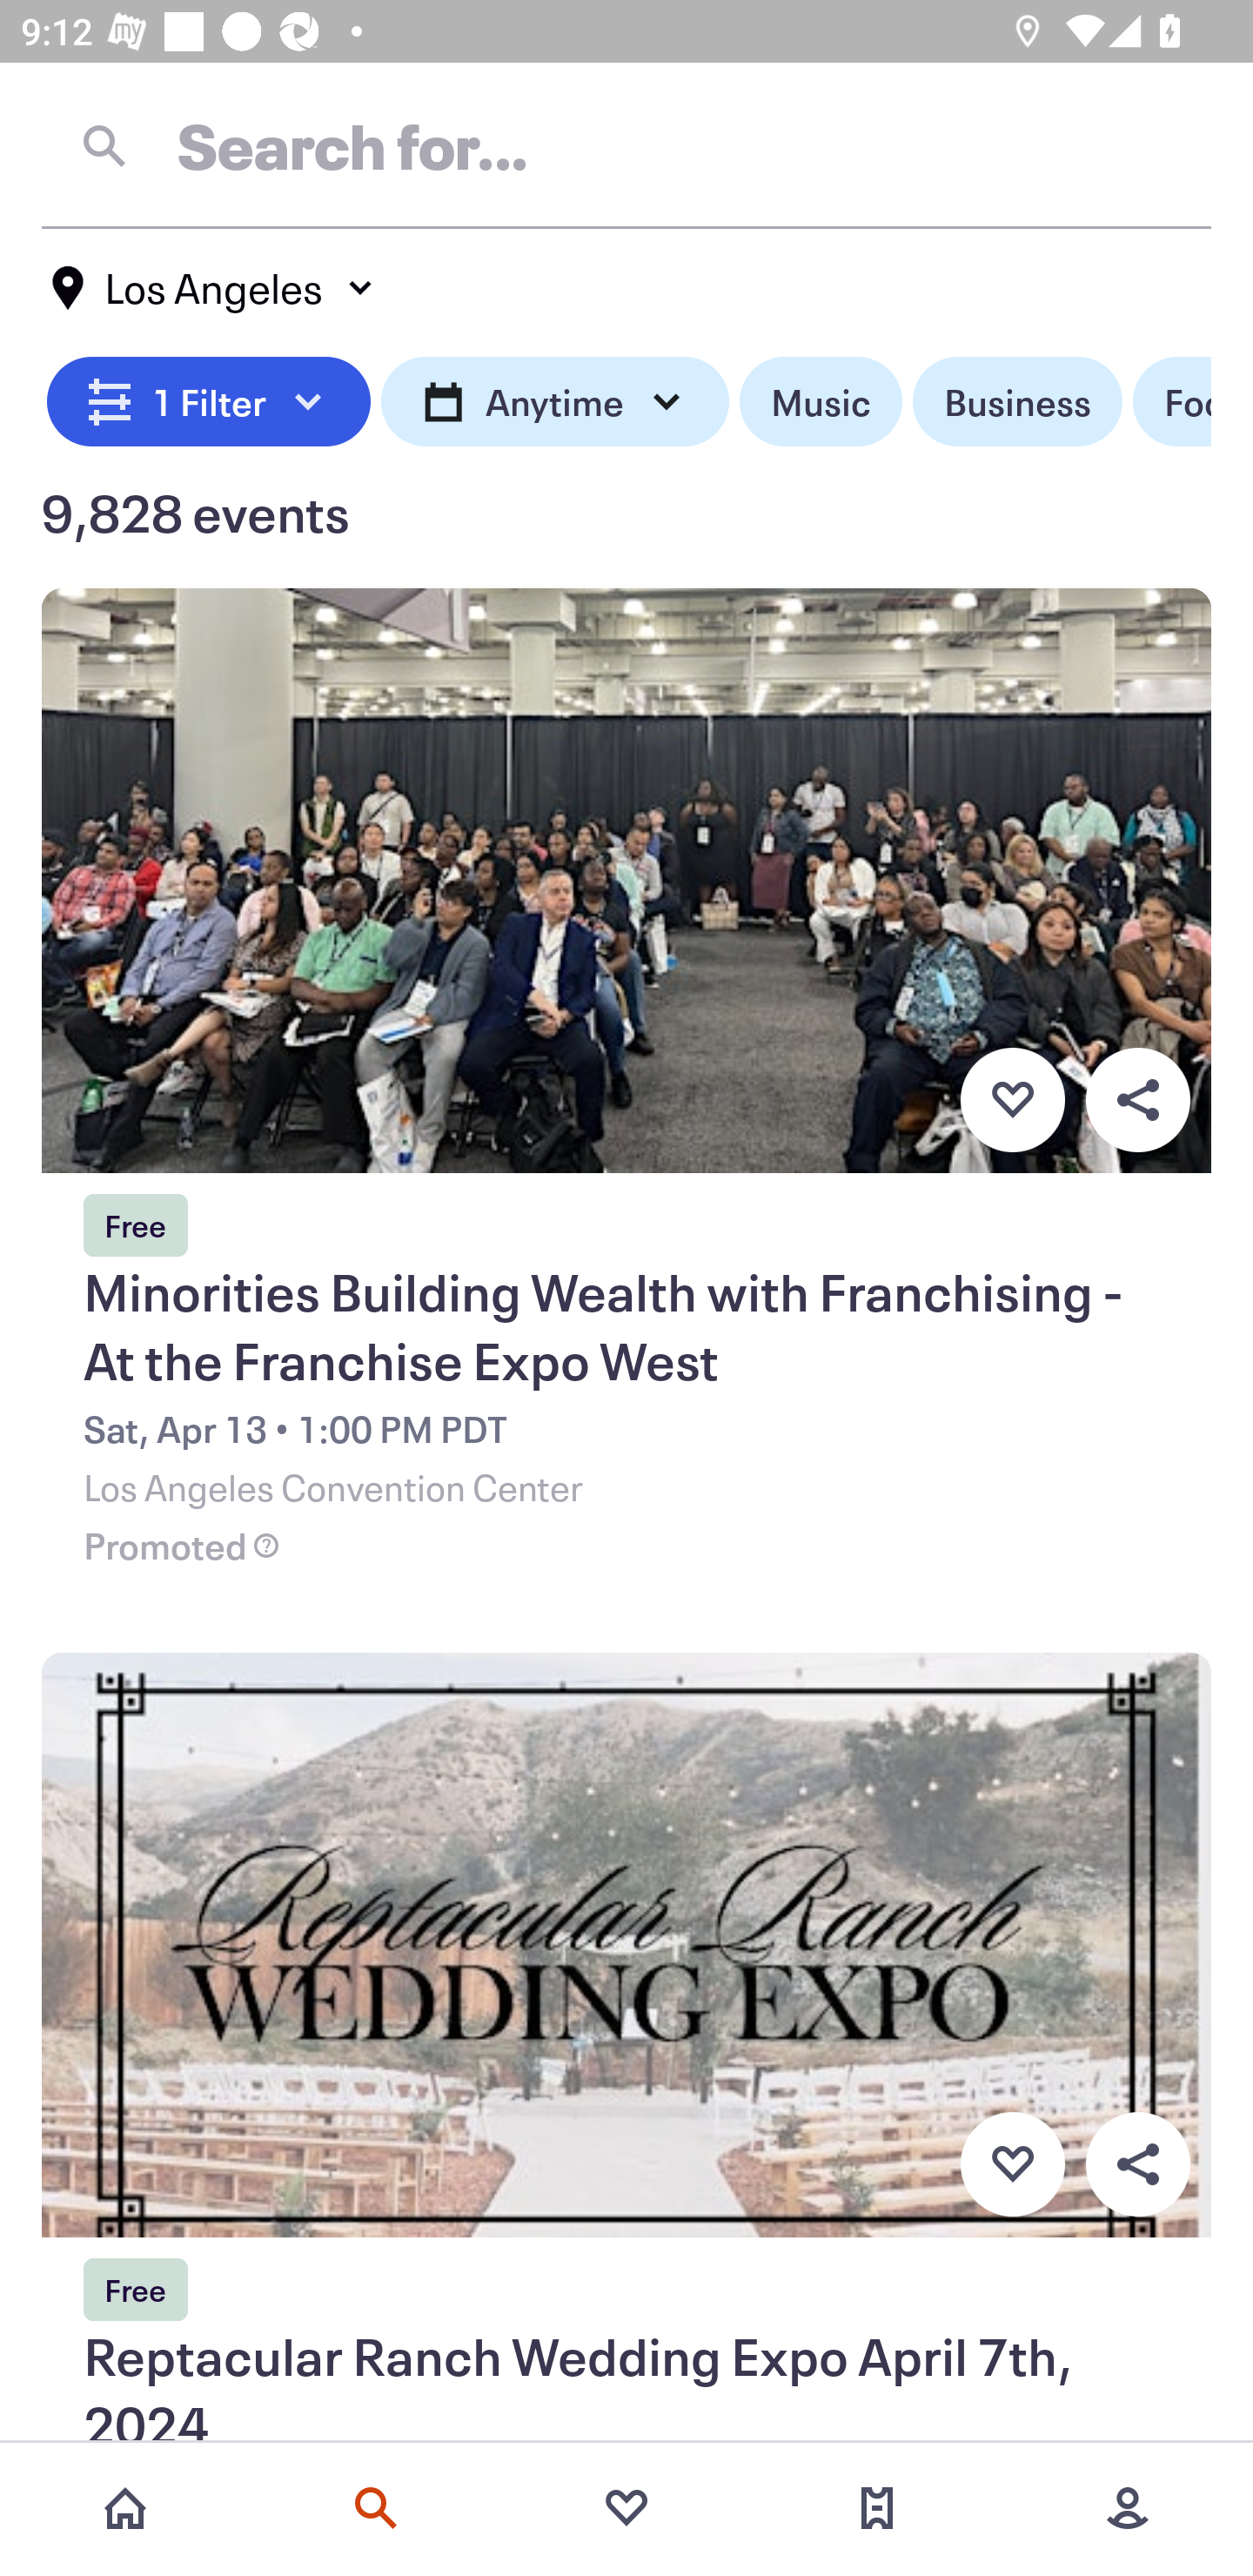  Describe the element at coordinates (1012, 2165) in the screenshot. I see `Favorite button` at that location.